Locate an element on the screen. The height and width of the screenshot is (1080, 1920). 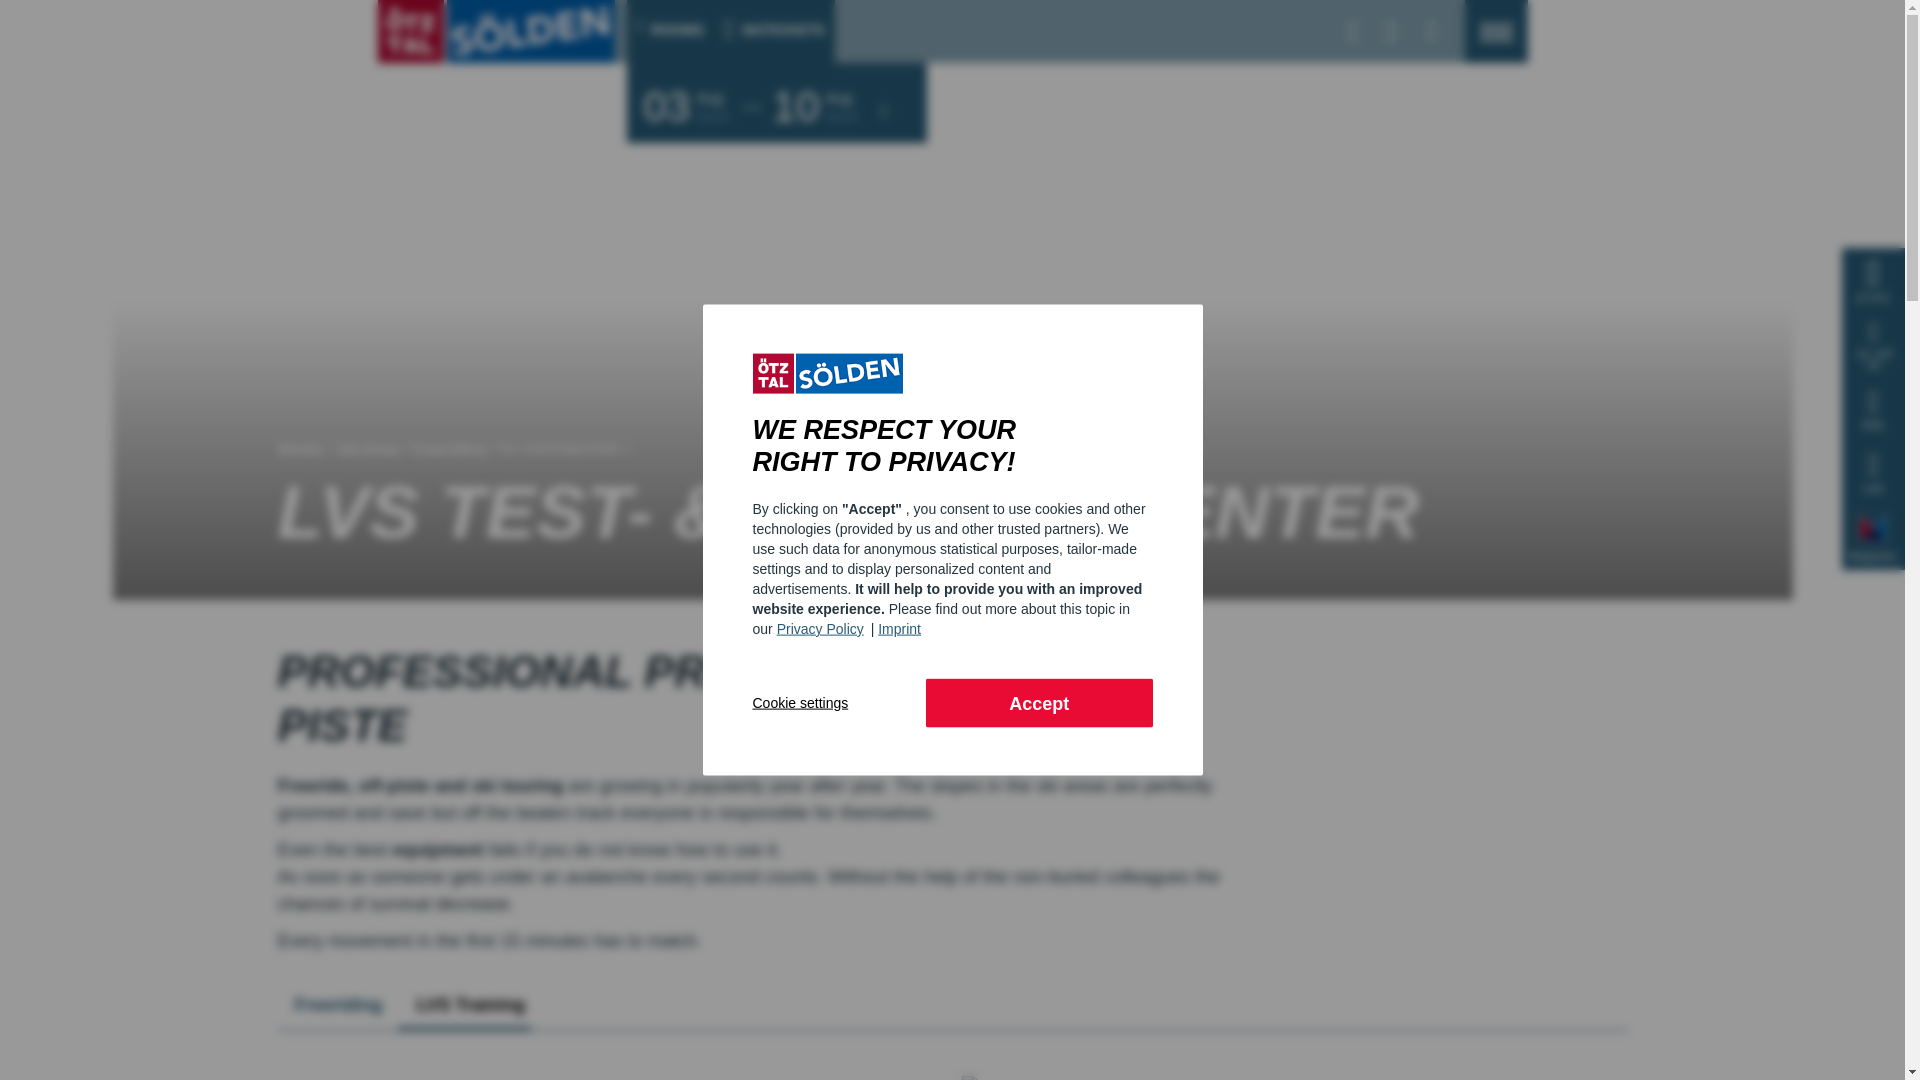
Accept is located at coordinates (1038, 702).